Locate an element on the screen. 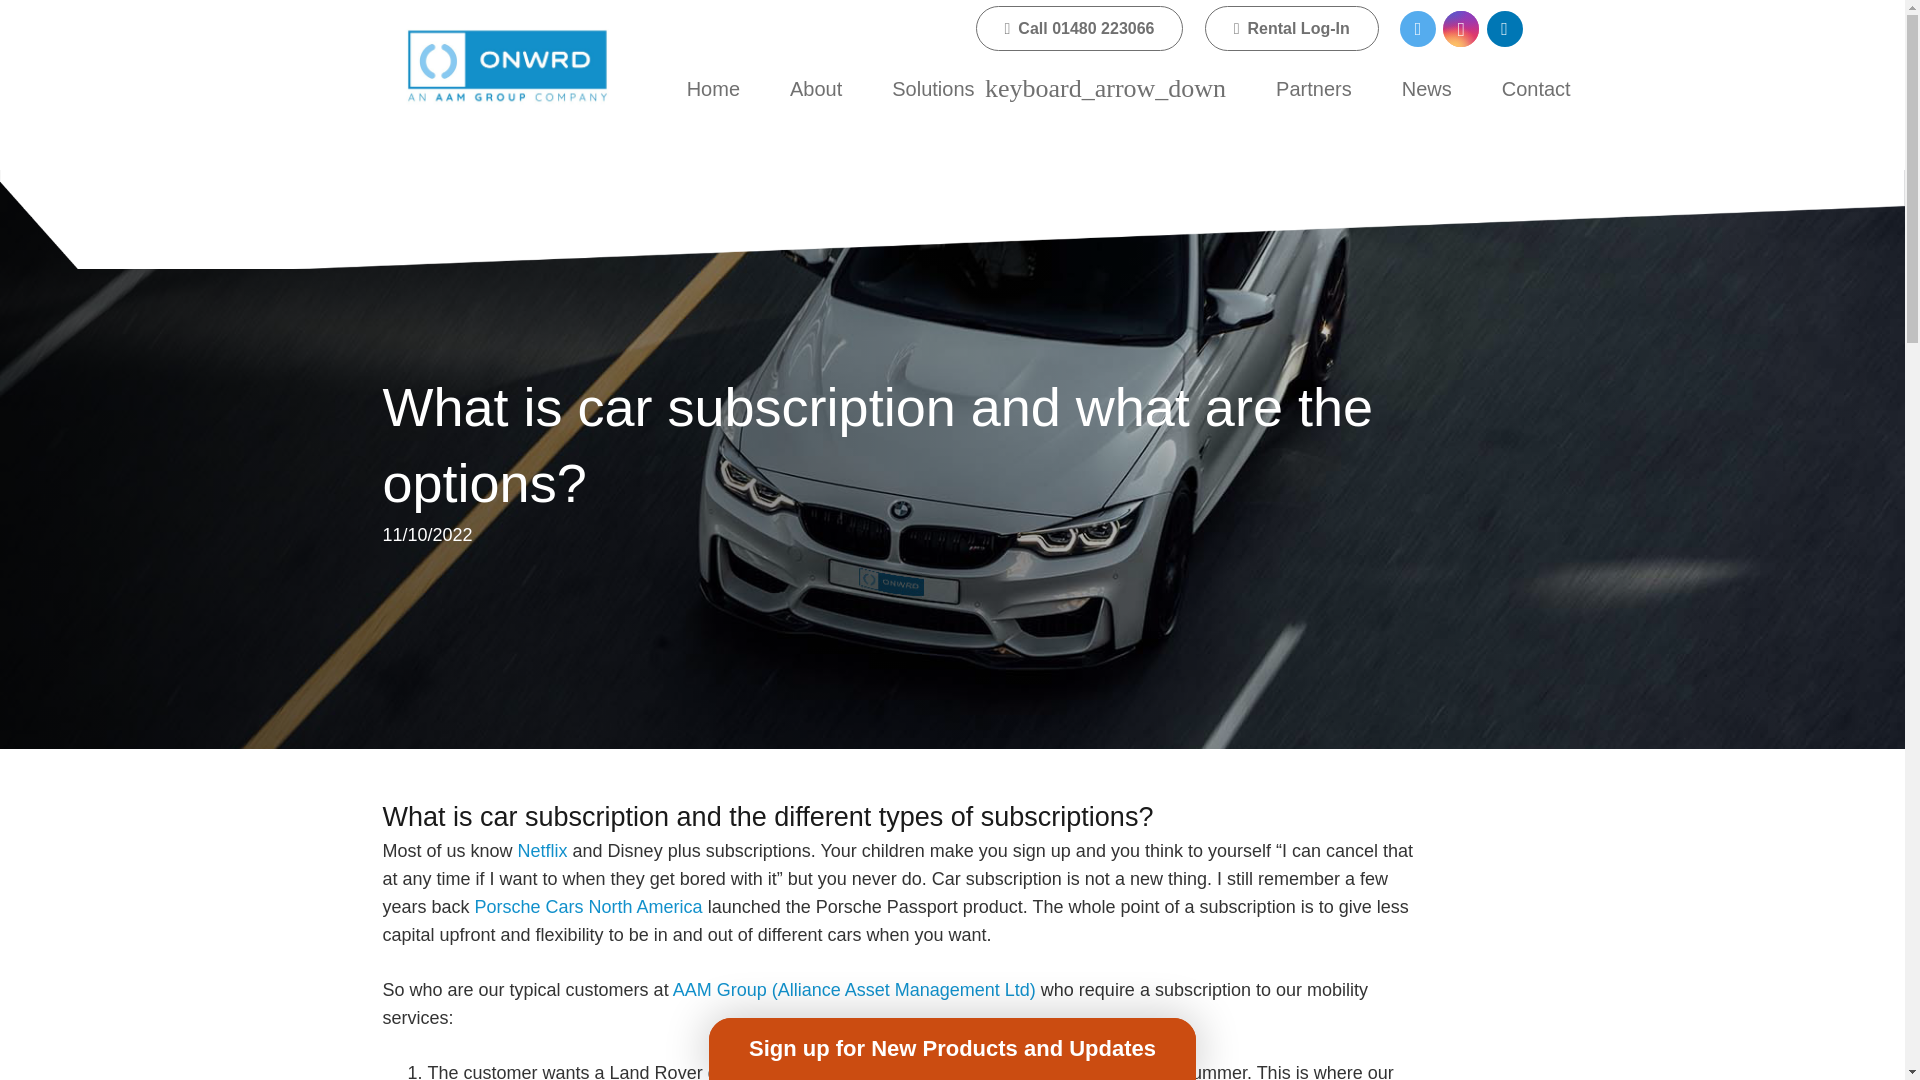 The width and height of the screenshot is (1920, 1080). Contact is located at coordinates (1536, 88).